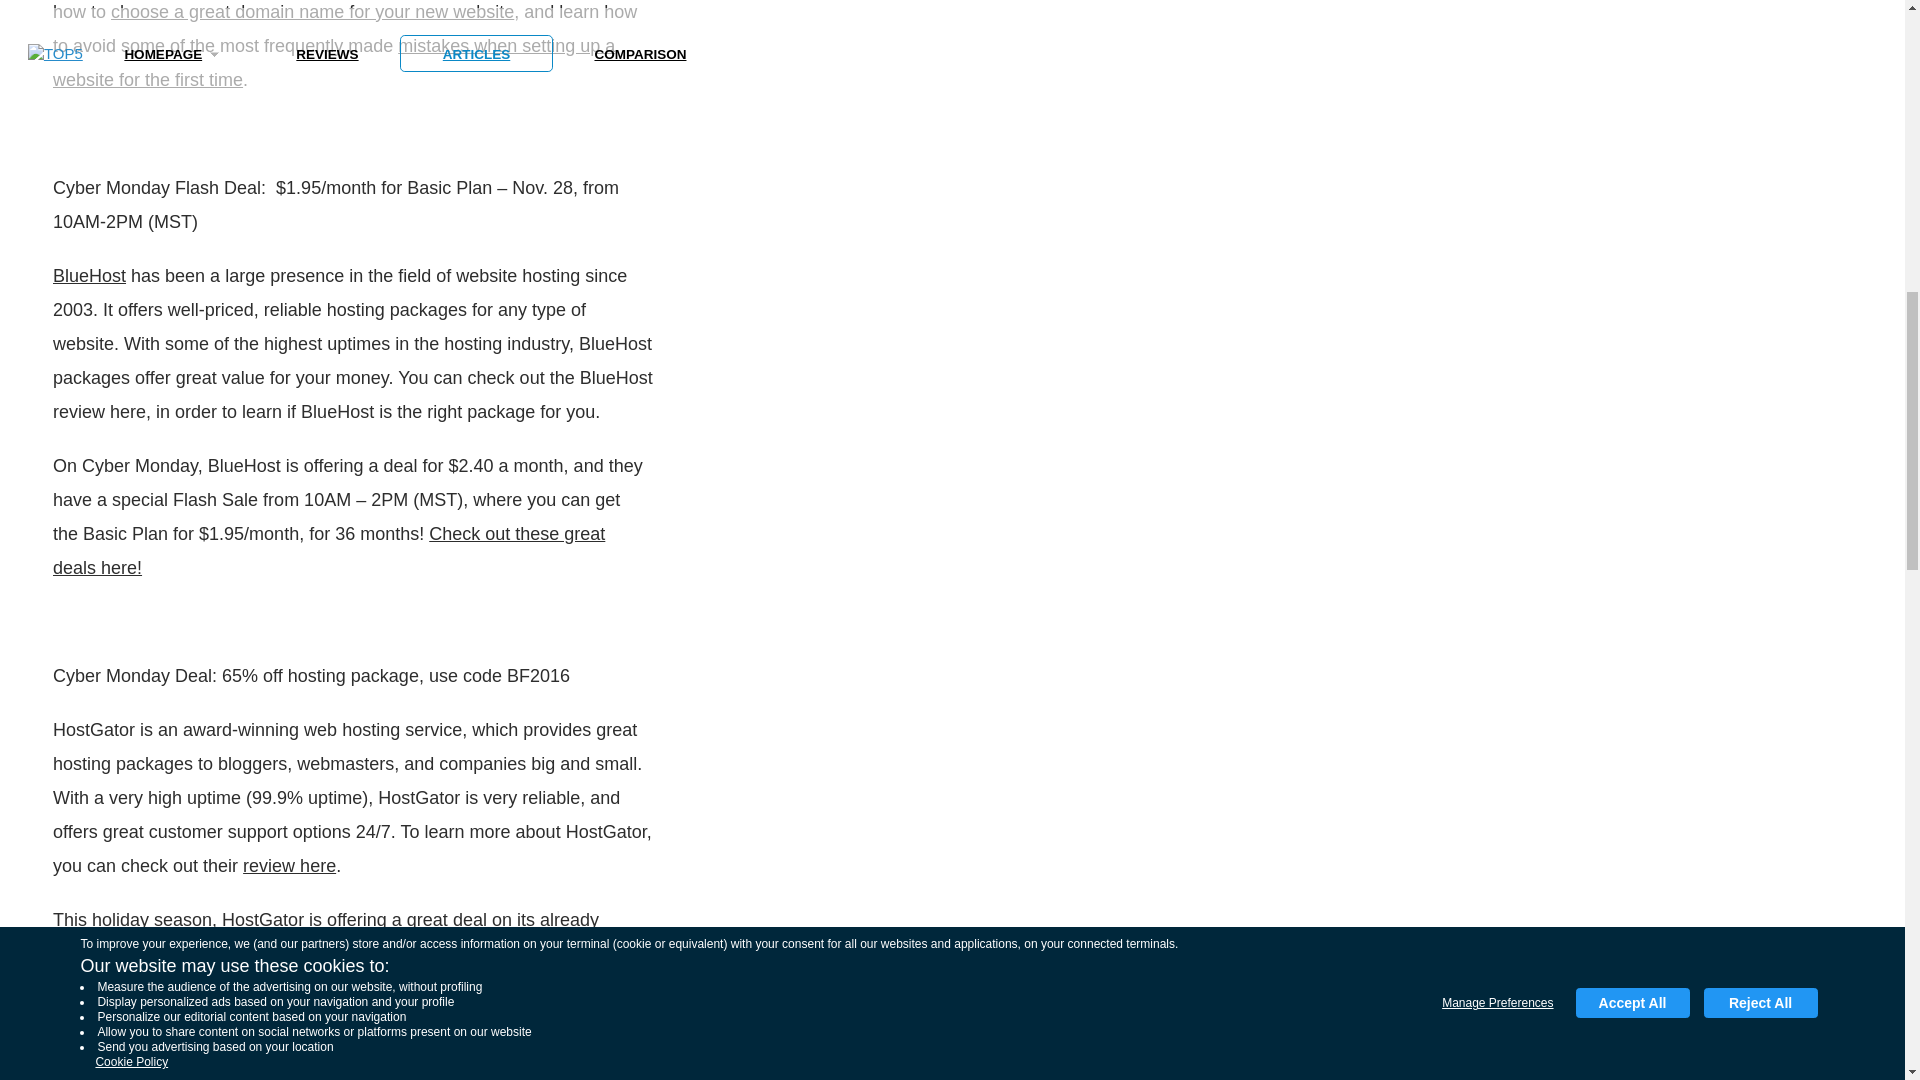 Image resolution: width=1920 pixels, height=1080 pixels. What do you see at coordinates (334, 62) in the screenshot?
I see `mistakes when setting up a website for the first time` at bounding box center [334, 62].